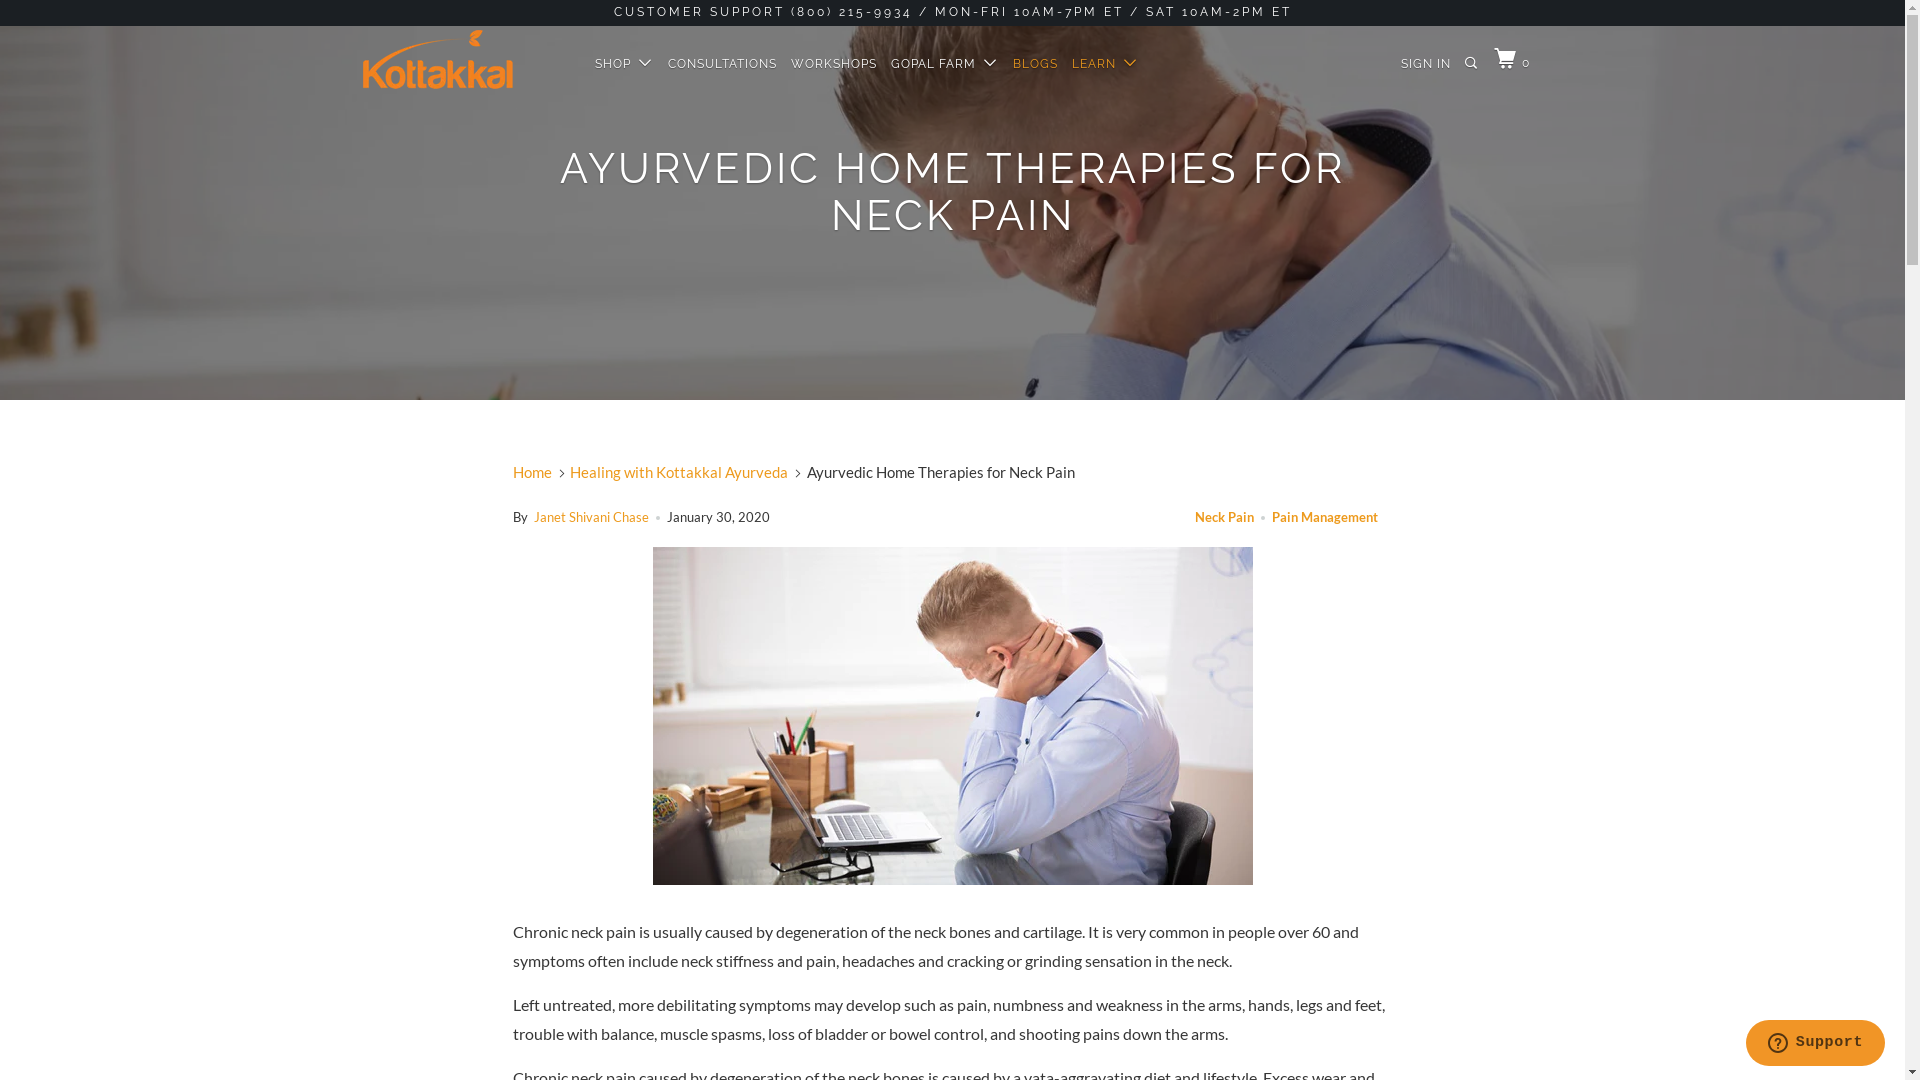  What do you see at coordinates (464, 60) in the screenshot?
I see `KOTTAKKAL Ayurveda USA` at bounding box center [464, 60].